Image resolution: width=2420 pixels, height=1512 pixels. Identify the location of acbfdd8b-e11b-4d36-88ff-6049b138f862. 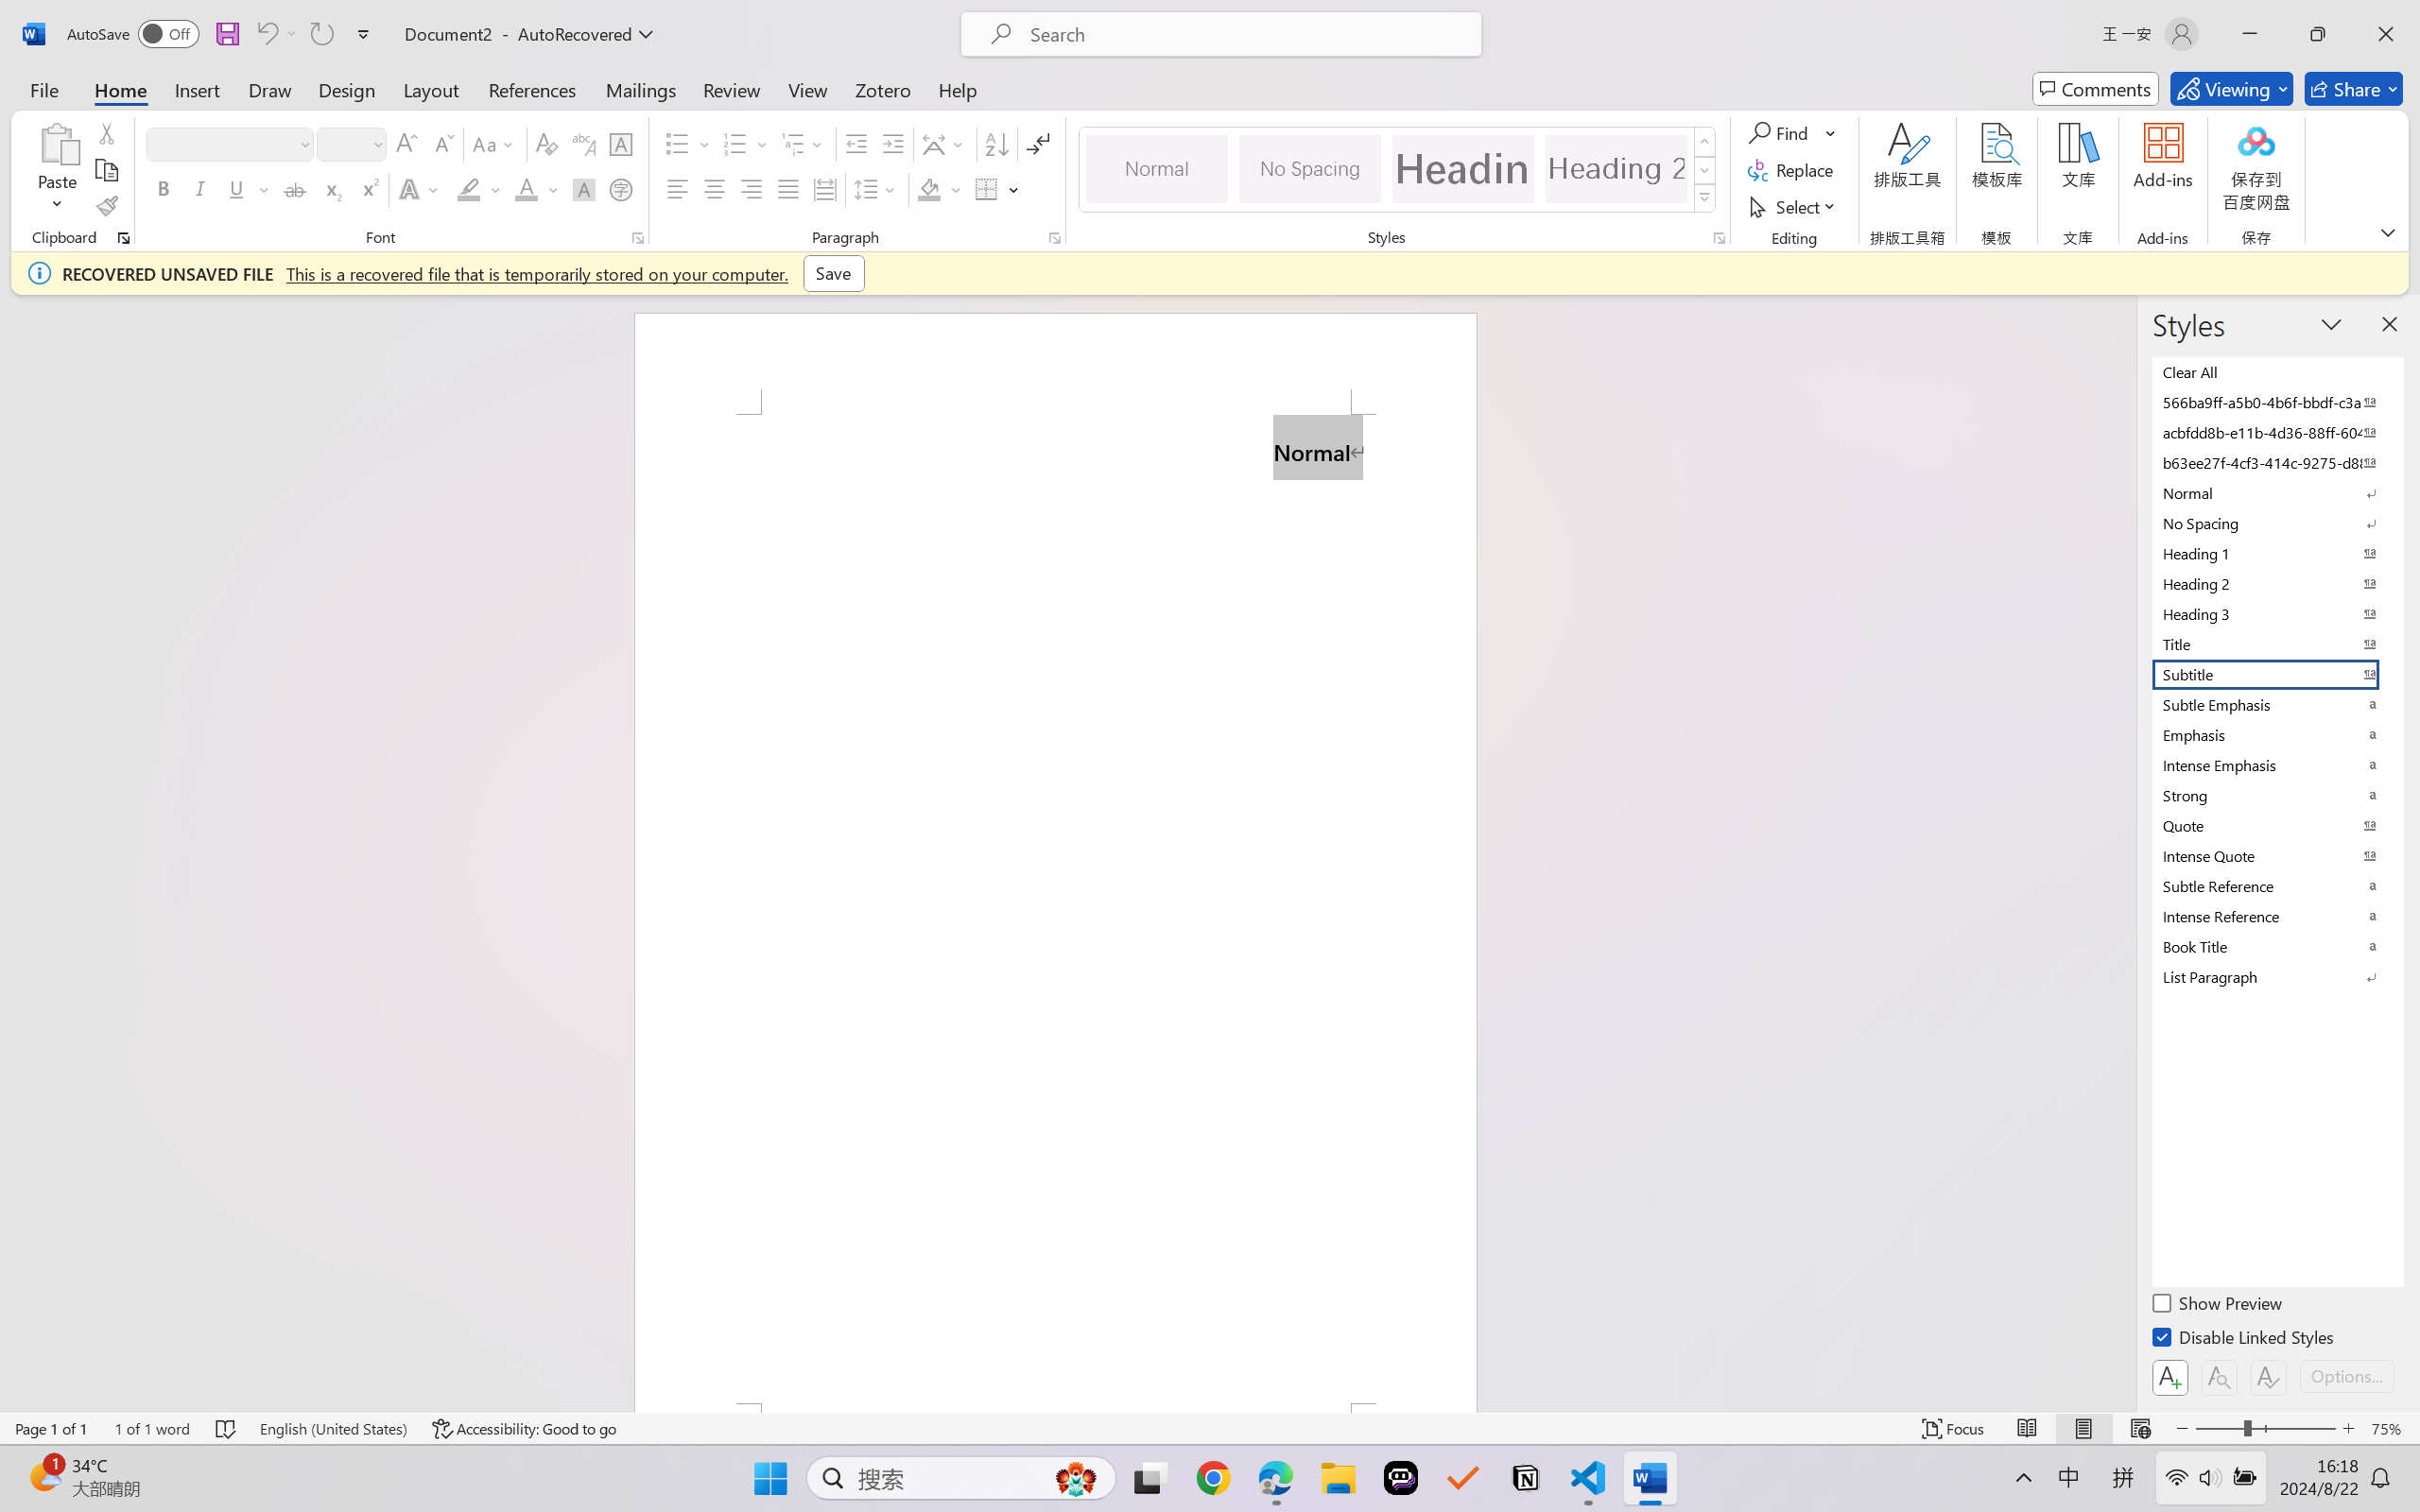
(2276, 432).